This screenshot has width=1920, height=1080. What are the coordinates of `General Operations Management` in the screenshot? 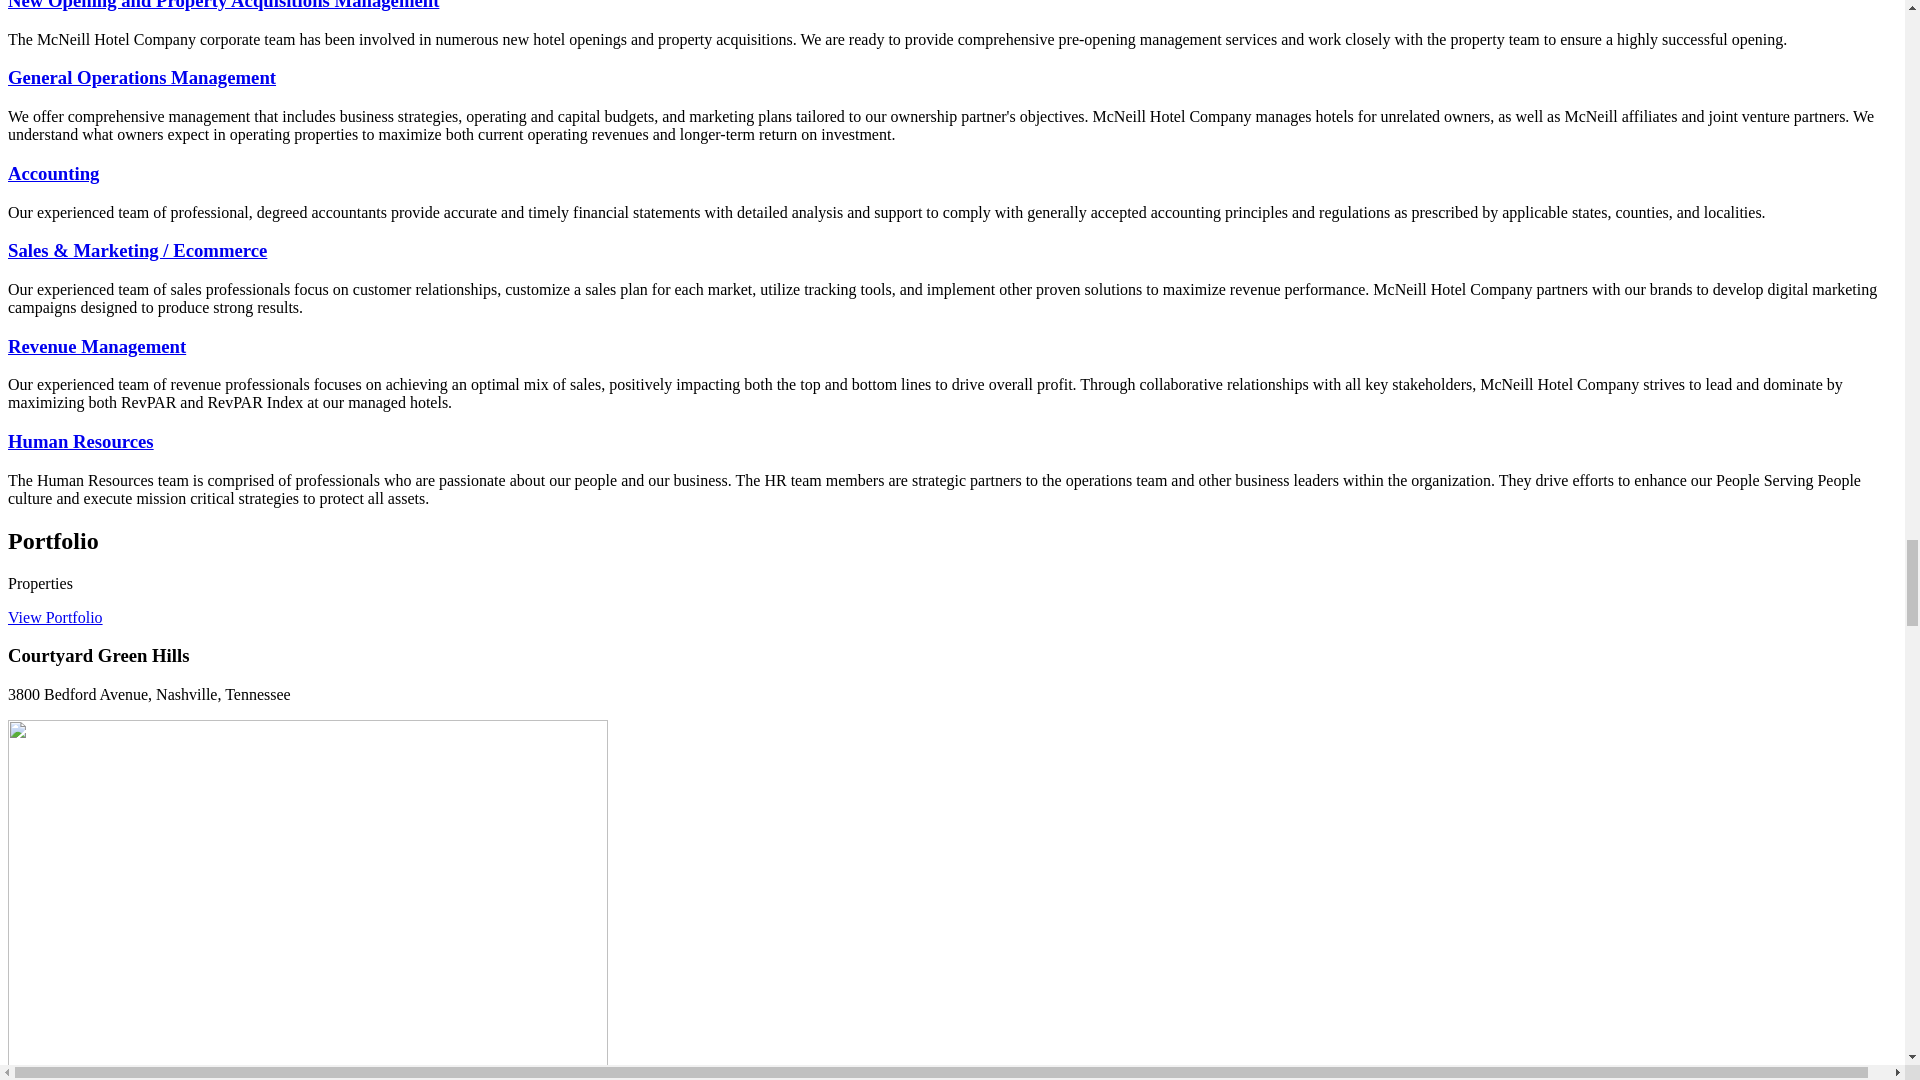 It's located at (142, 76).